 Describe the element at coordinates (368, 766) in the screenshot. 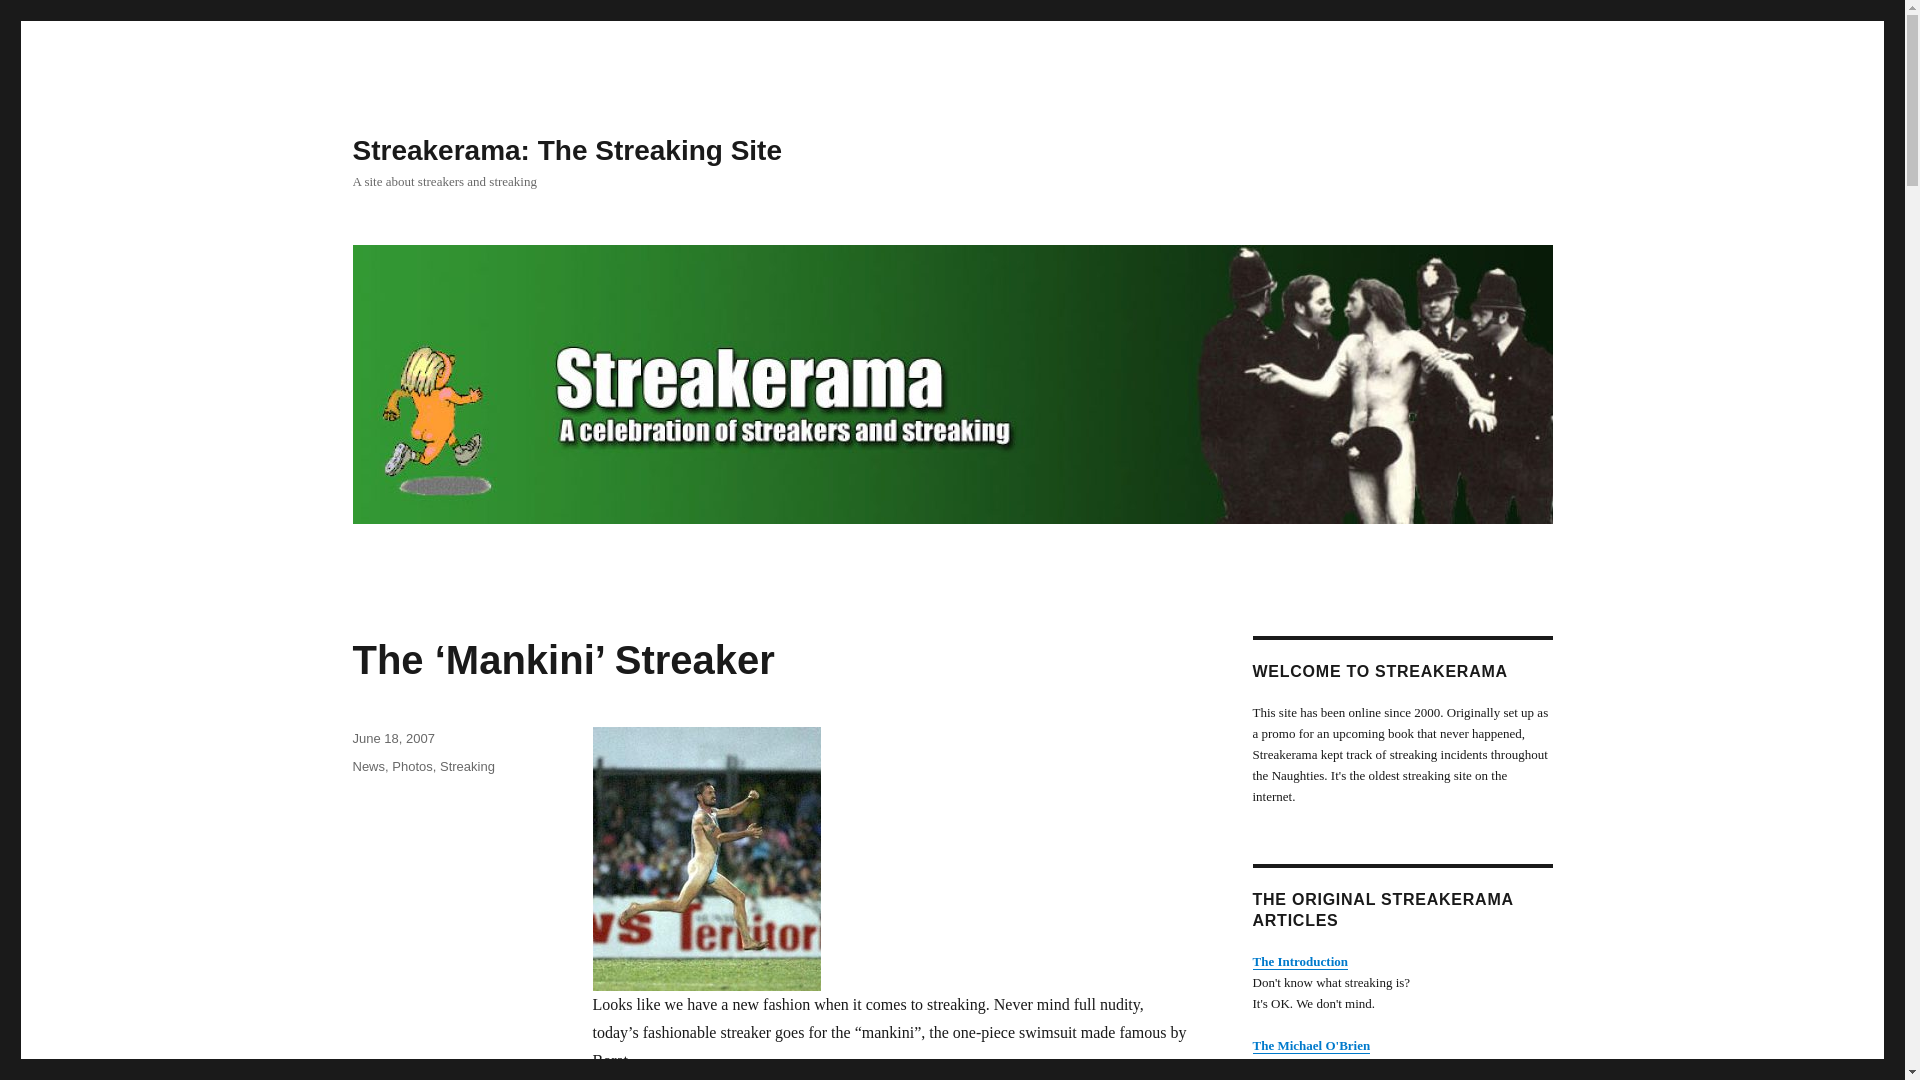

I see `News` at that location.